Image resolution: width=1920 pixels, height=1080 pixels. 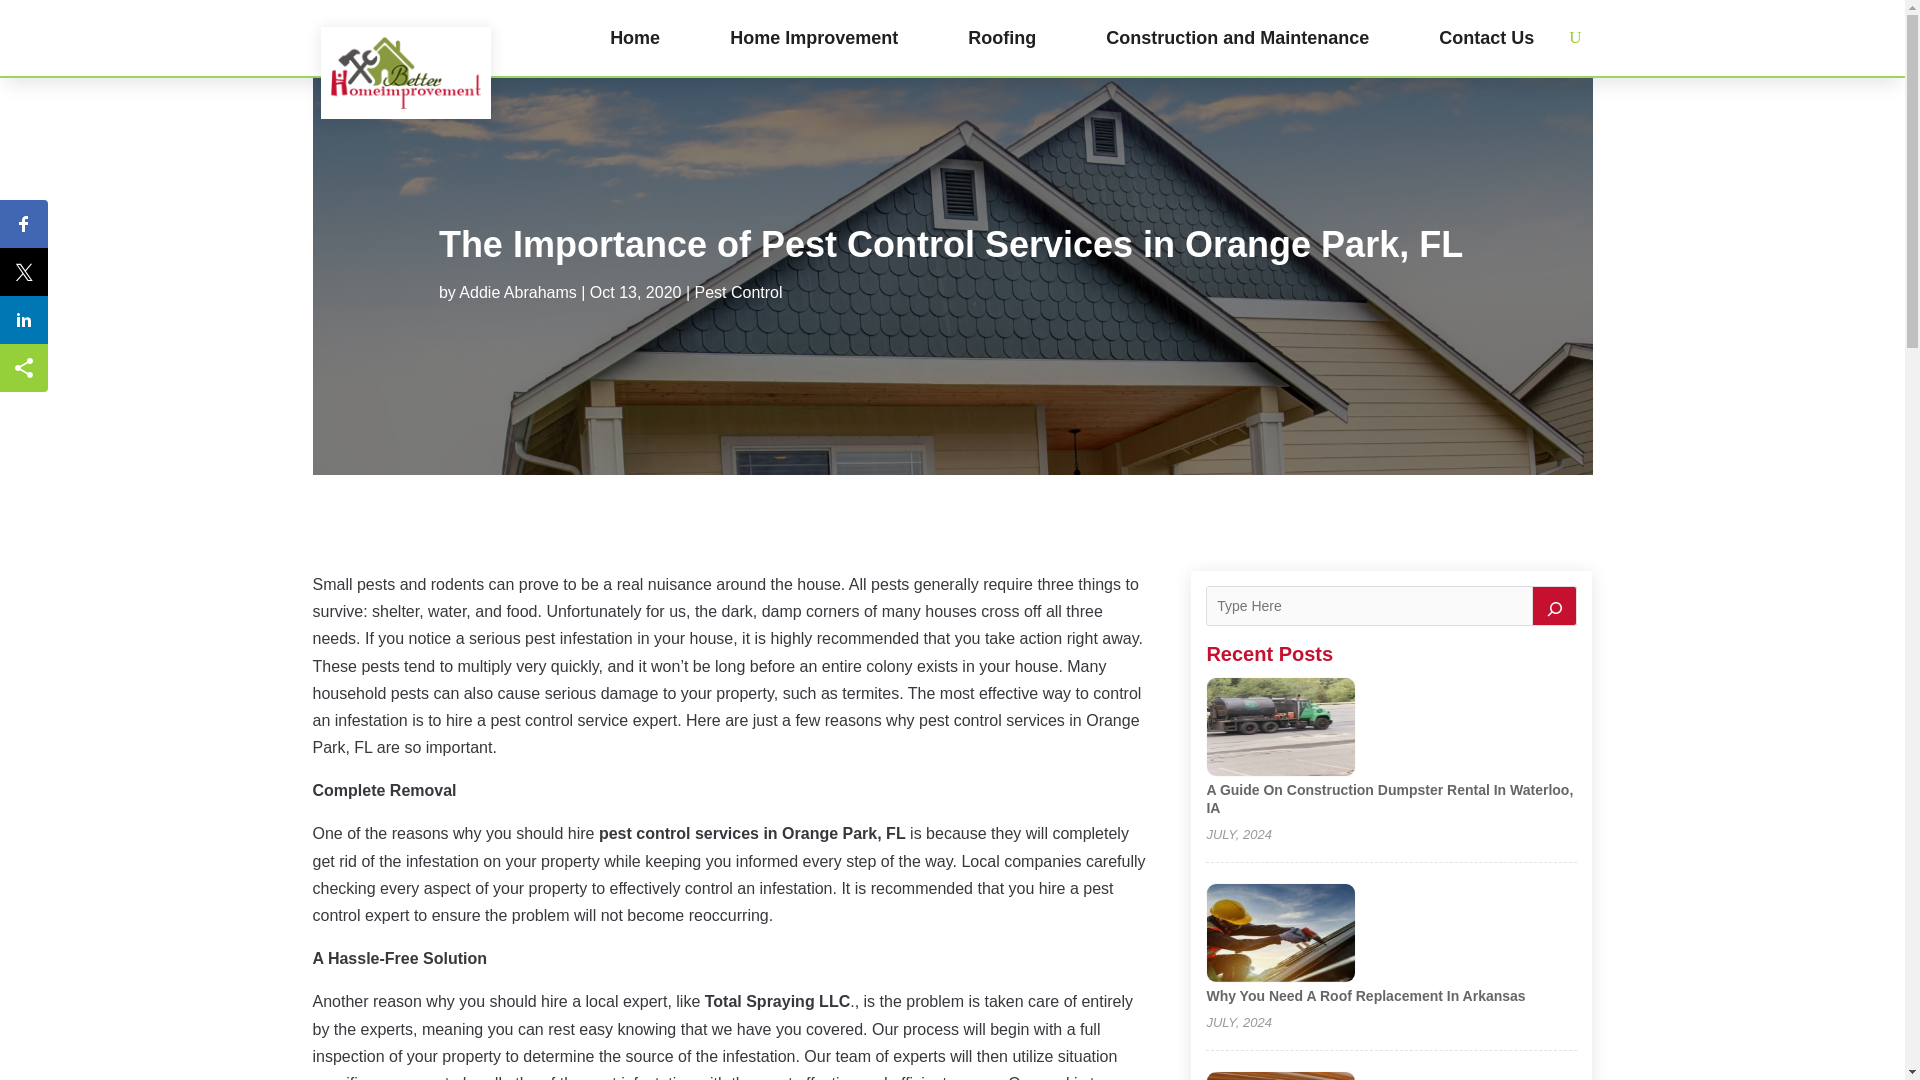 I want to click on Addie Abrahams, so click(x=517, y=292).